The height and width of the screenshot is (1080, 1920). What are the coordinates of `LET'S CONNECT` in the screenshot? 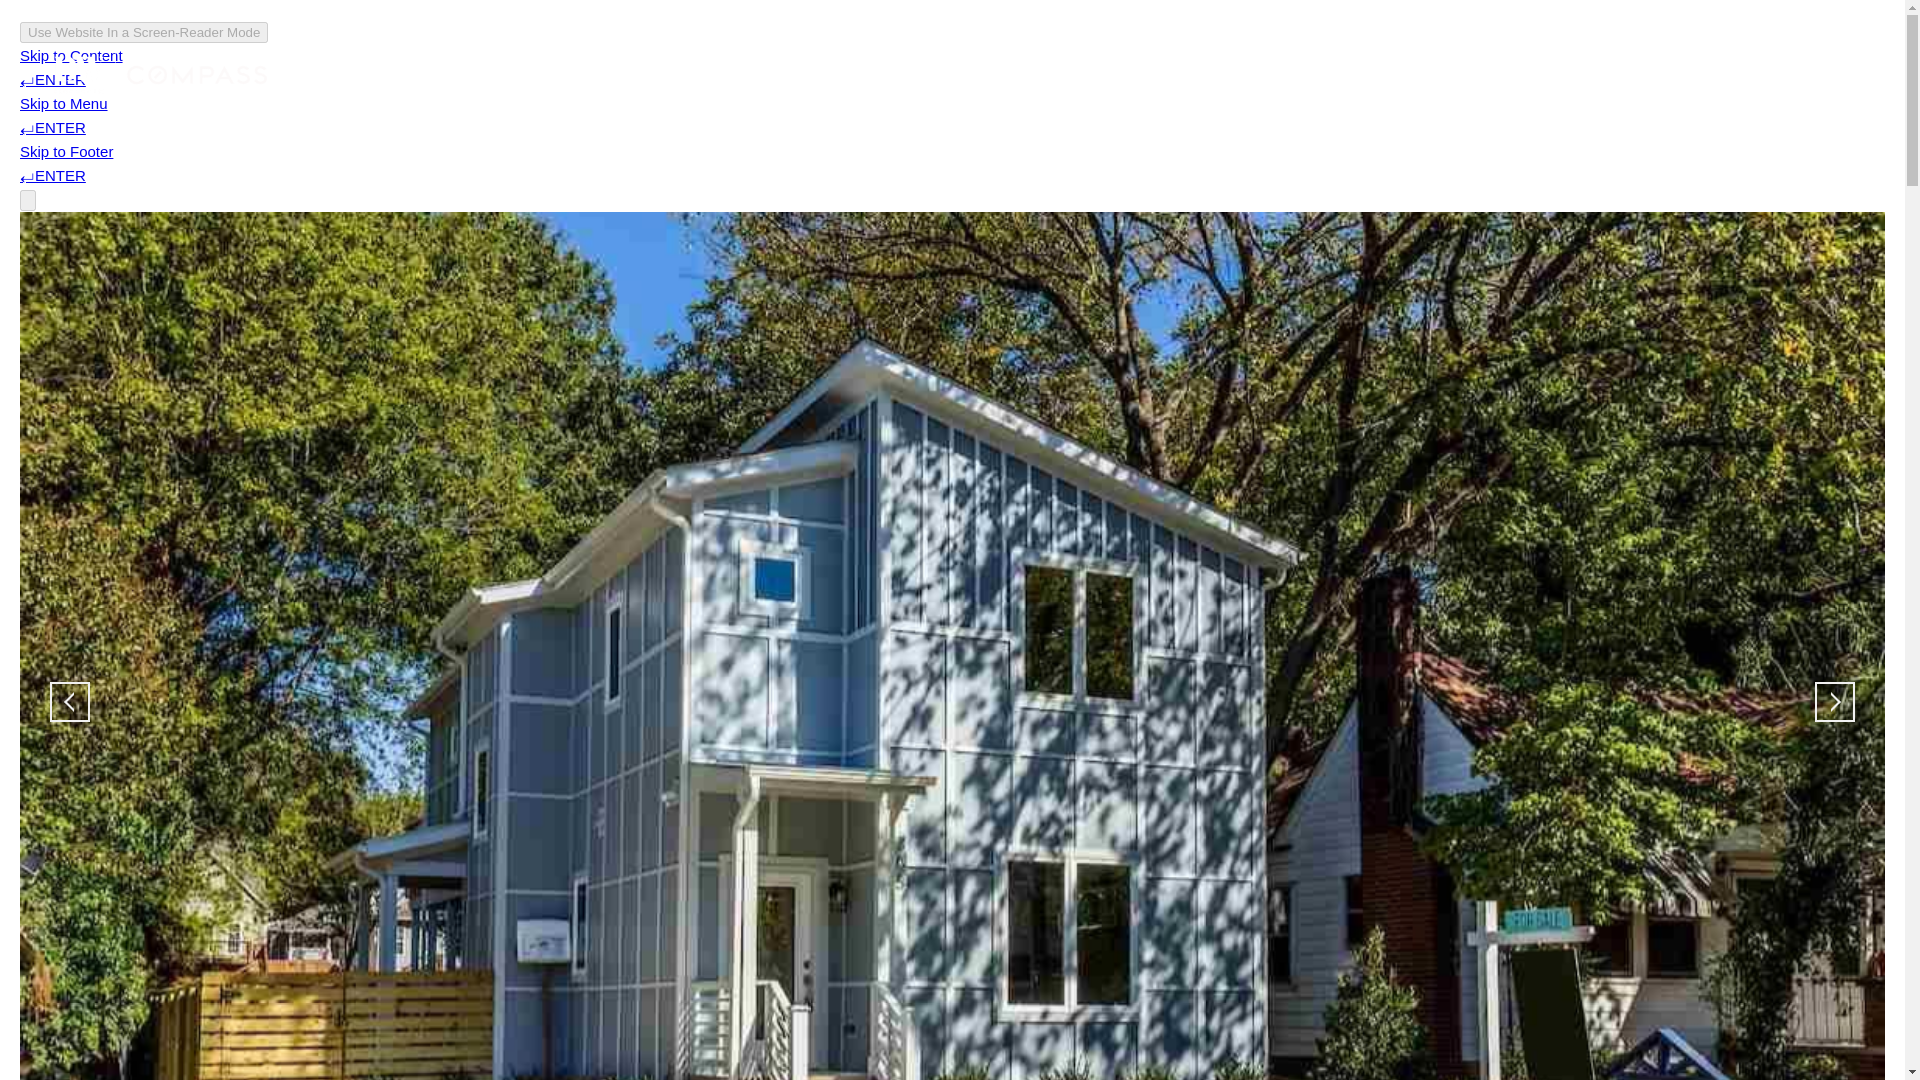 It's located at (1548, 74).